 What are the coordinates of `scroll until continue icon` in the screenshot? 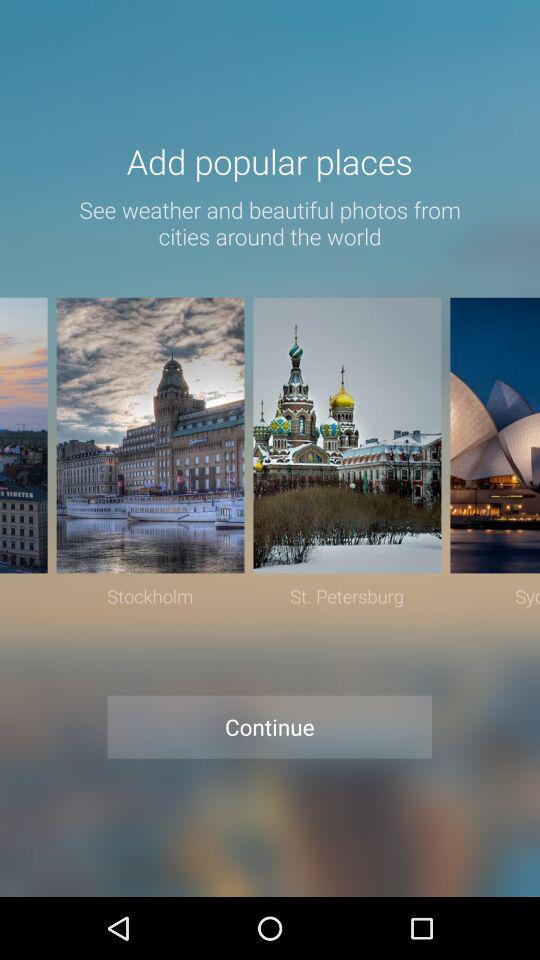 It's located at (270, 726).